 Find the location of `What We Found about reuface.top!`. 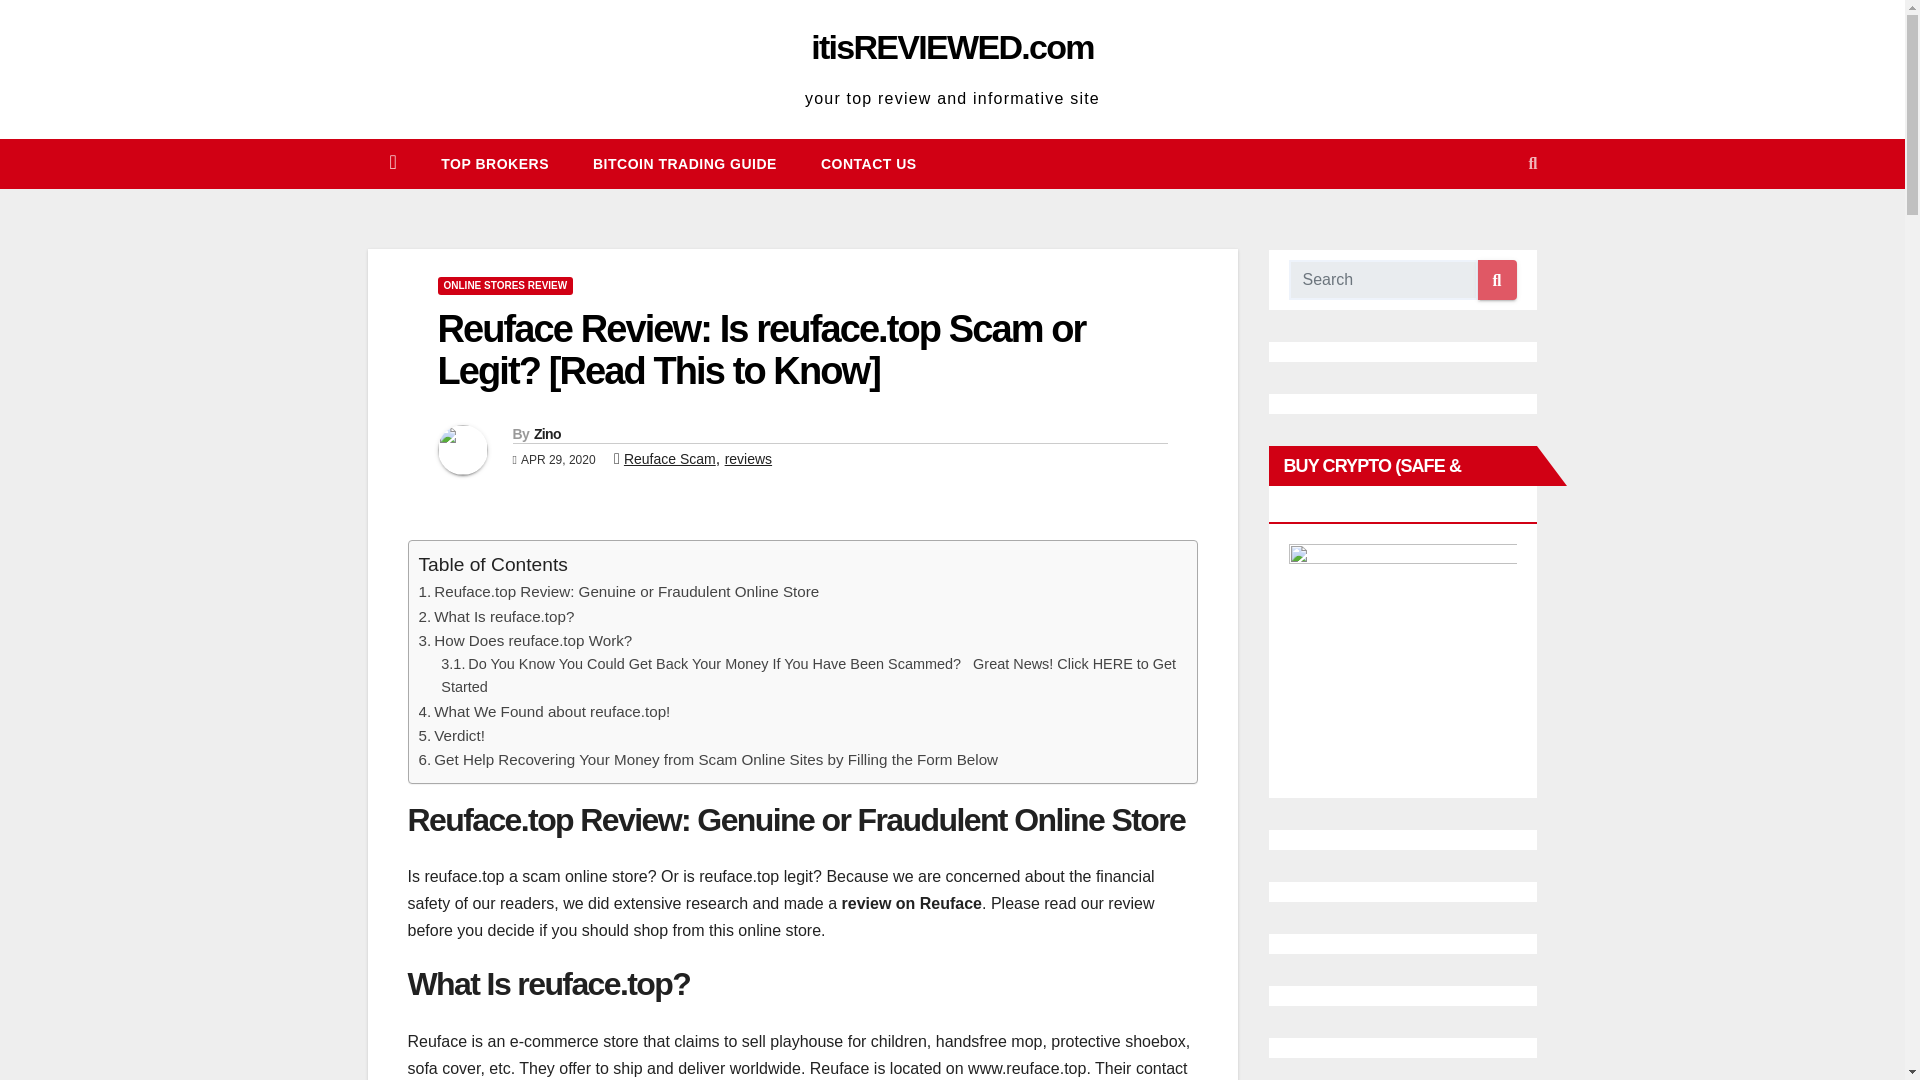

What We Found about reuface.top! is located at coordinates (552, 712).